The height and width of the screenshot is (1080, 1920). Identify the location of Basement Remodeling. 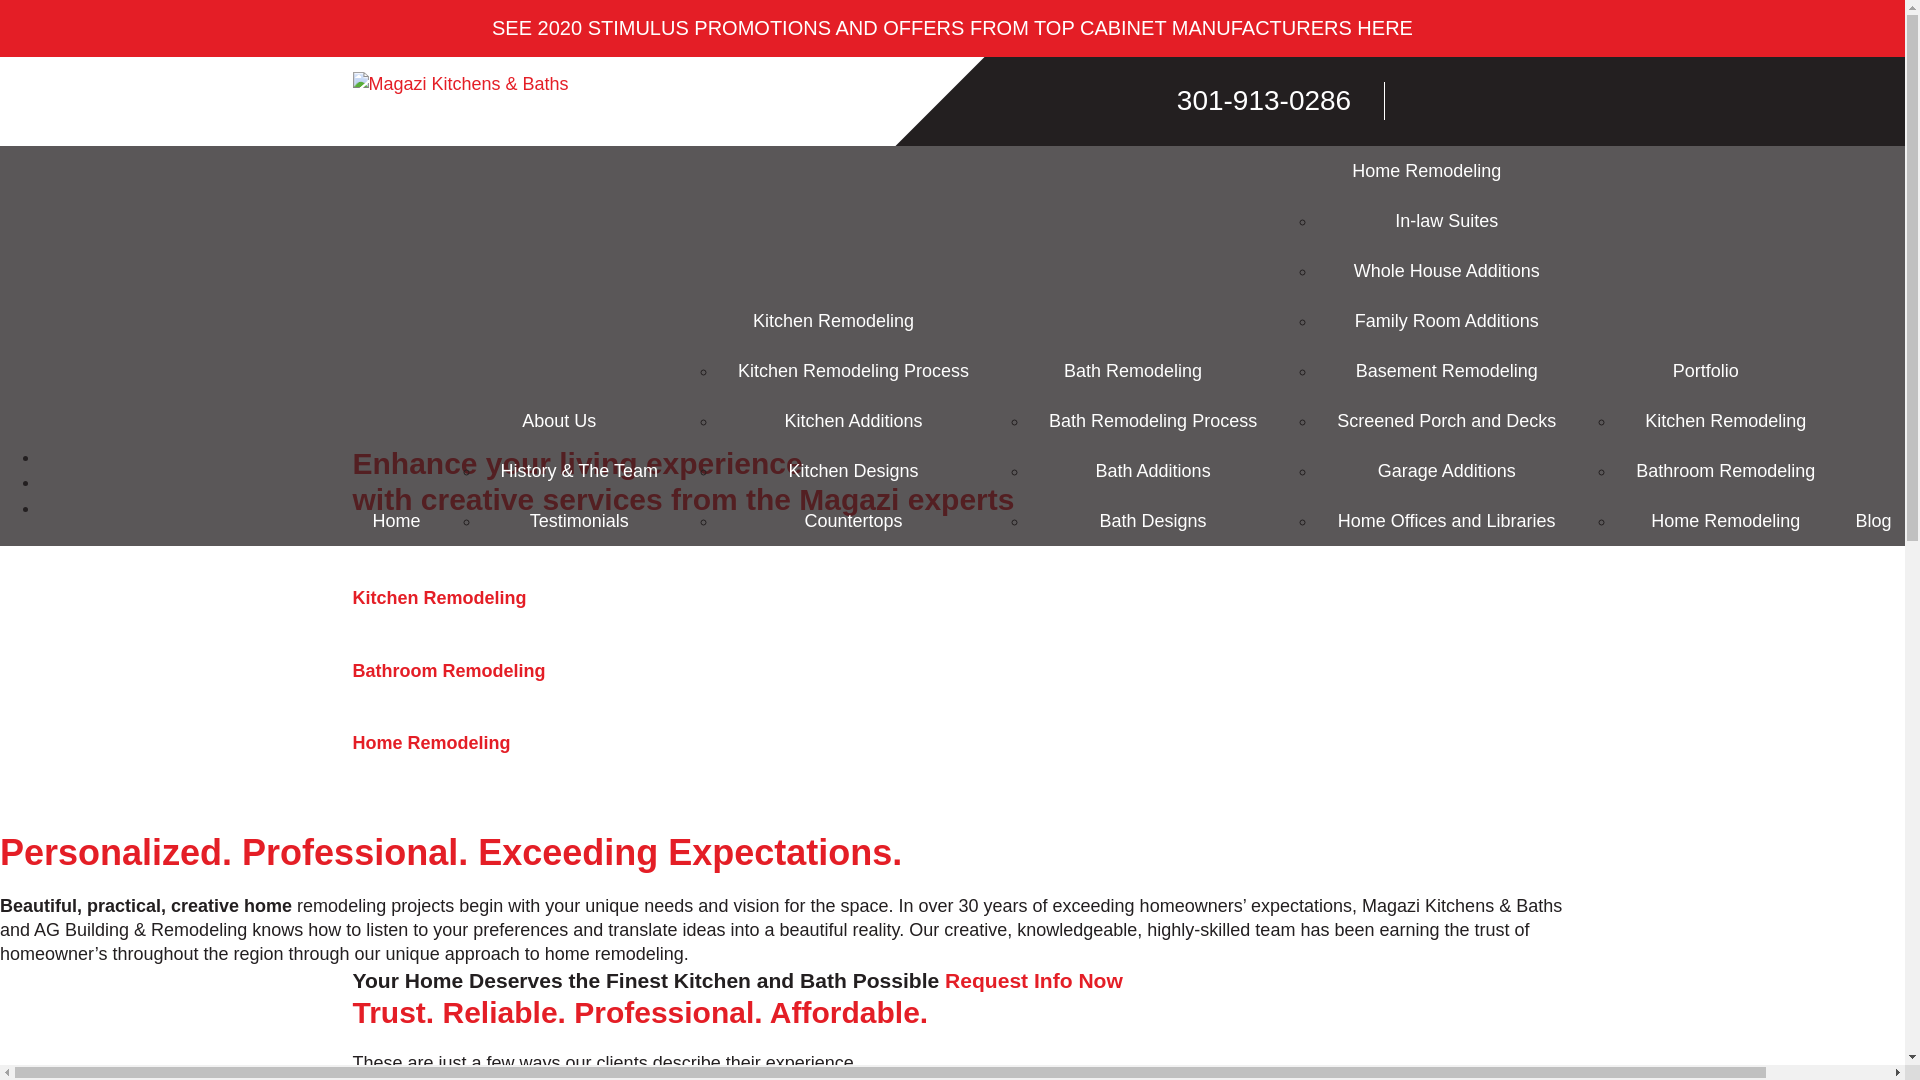
(1446, 370).